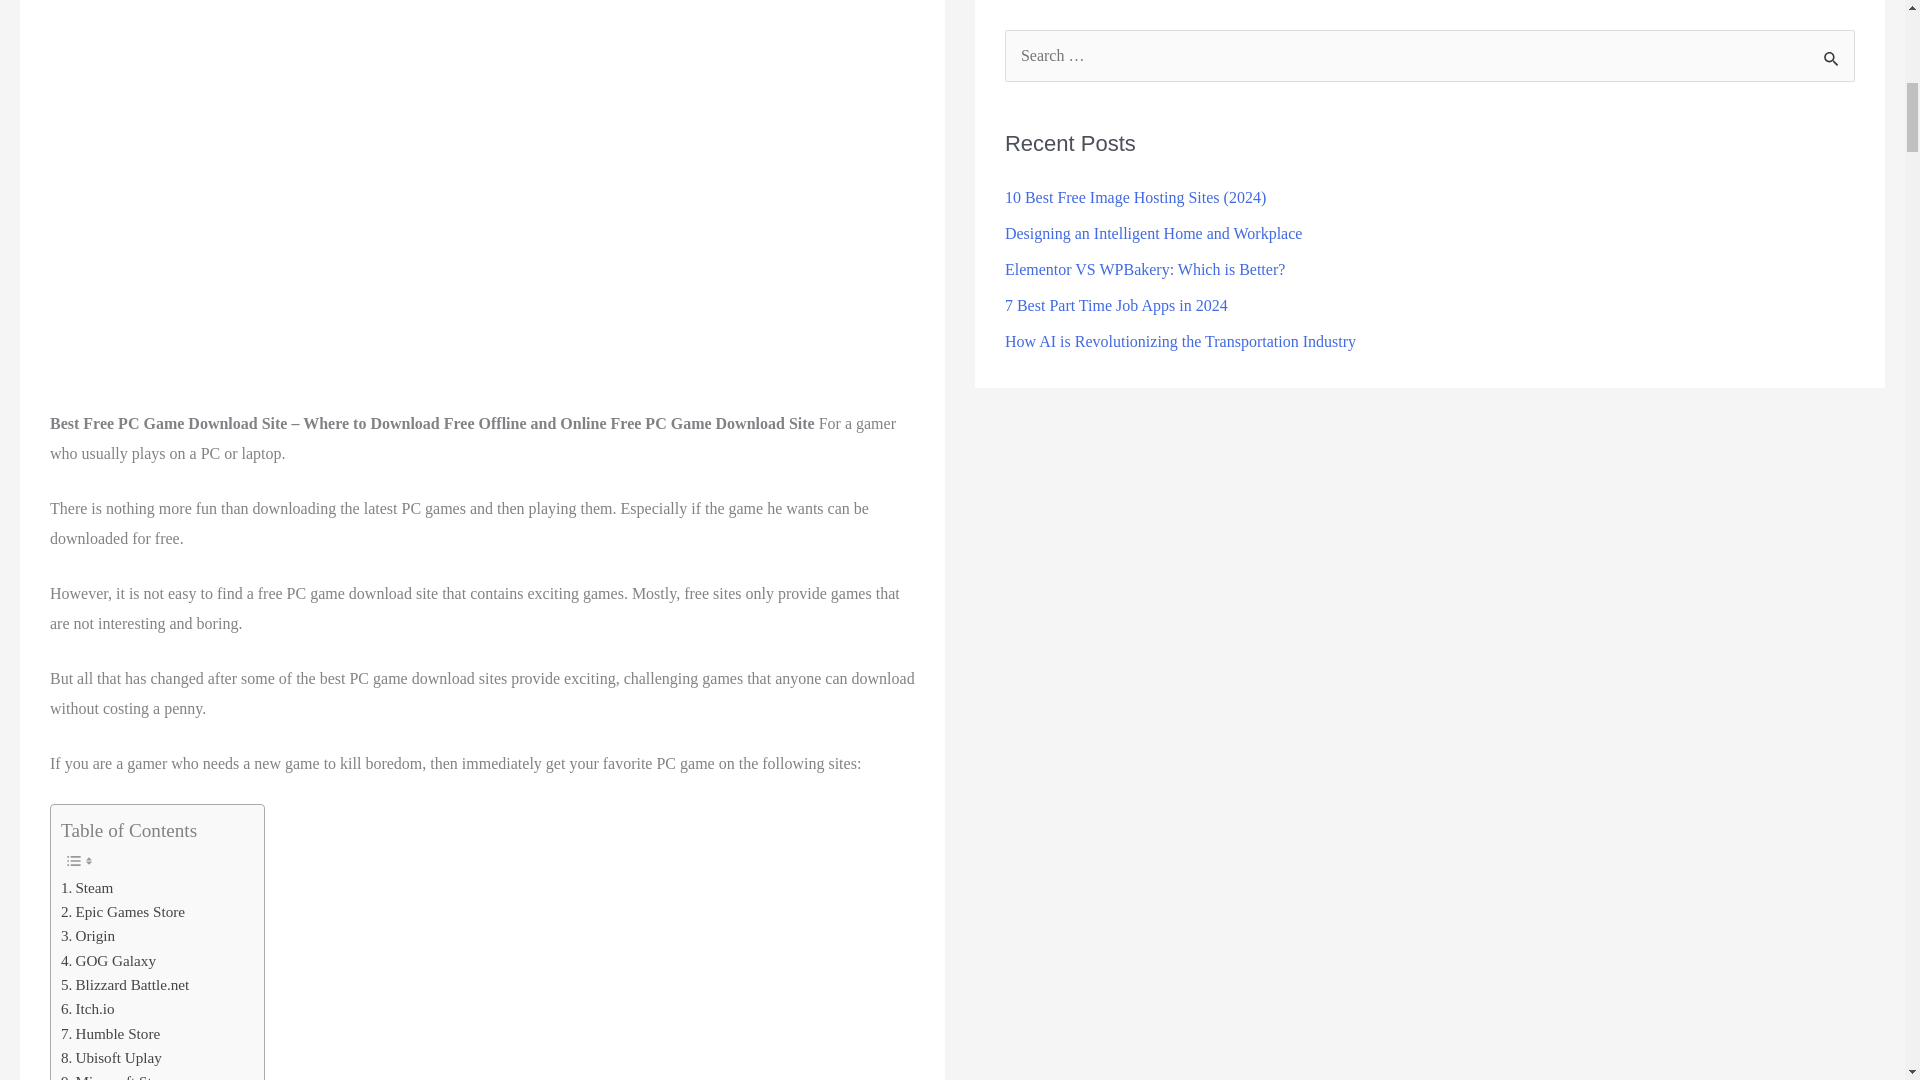  I want to click on GOG Galaxy, so click(108, 961).